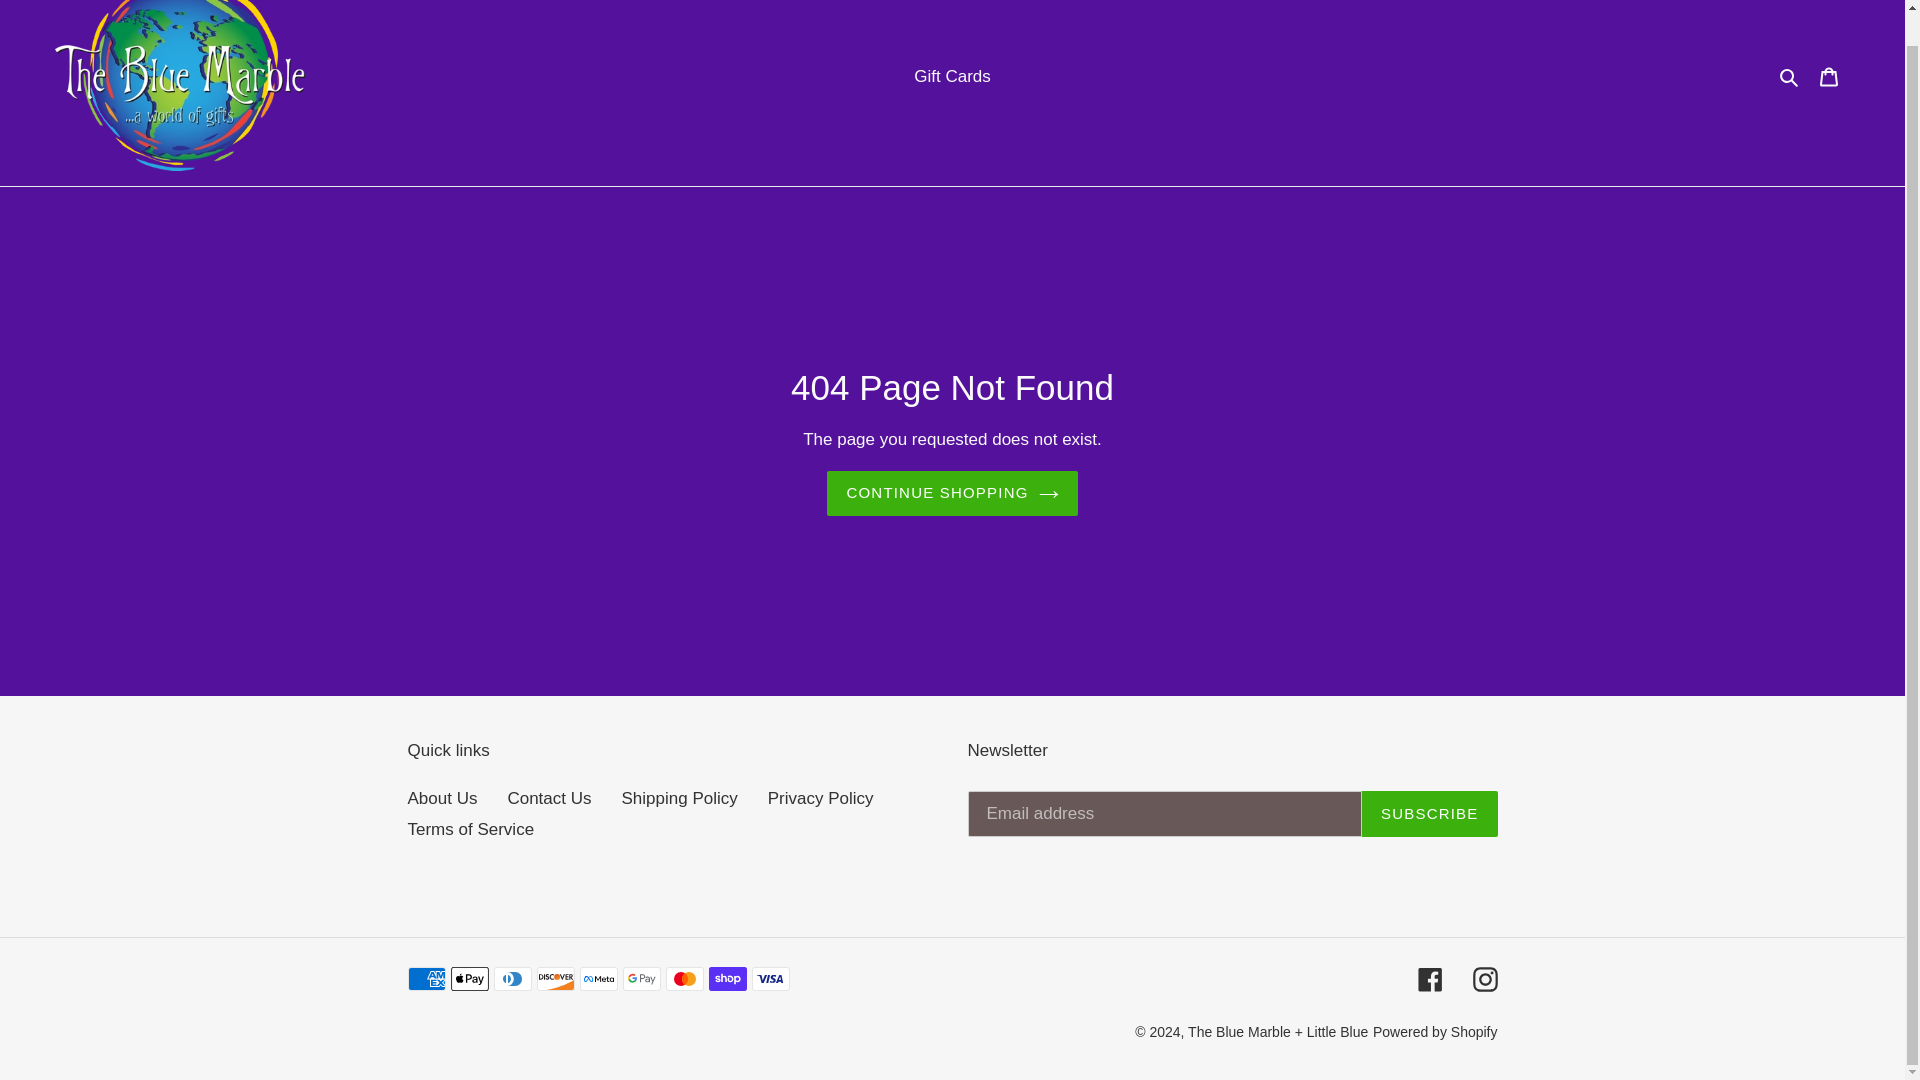 This screenshot has height=1080, width=1920. What do you see at coordinates (471, 829) in the screenshot?
I see `Terms of Service` at bounding box center [471, 829].